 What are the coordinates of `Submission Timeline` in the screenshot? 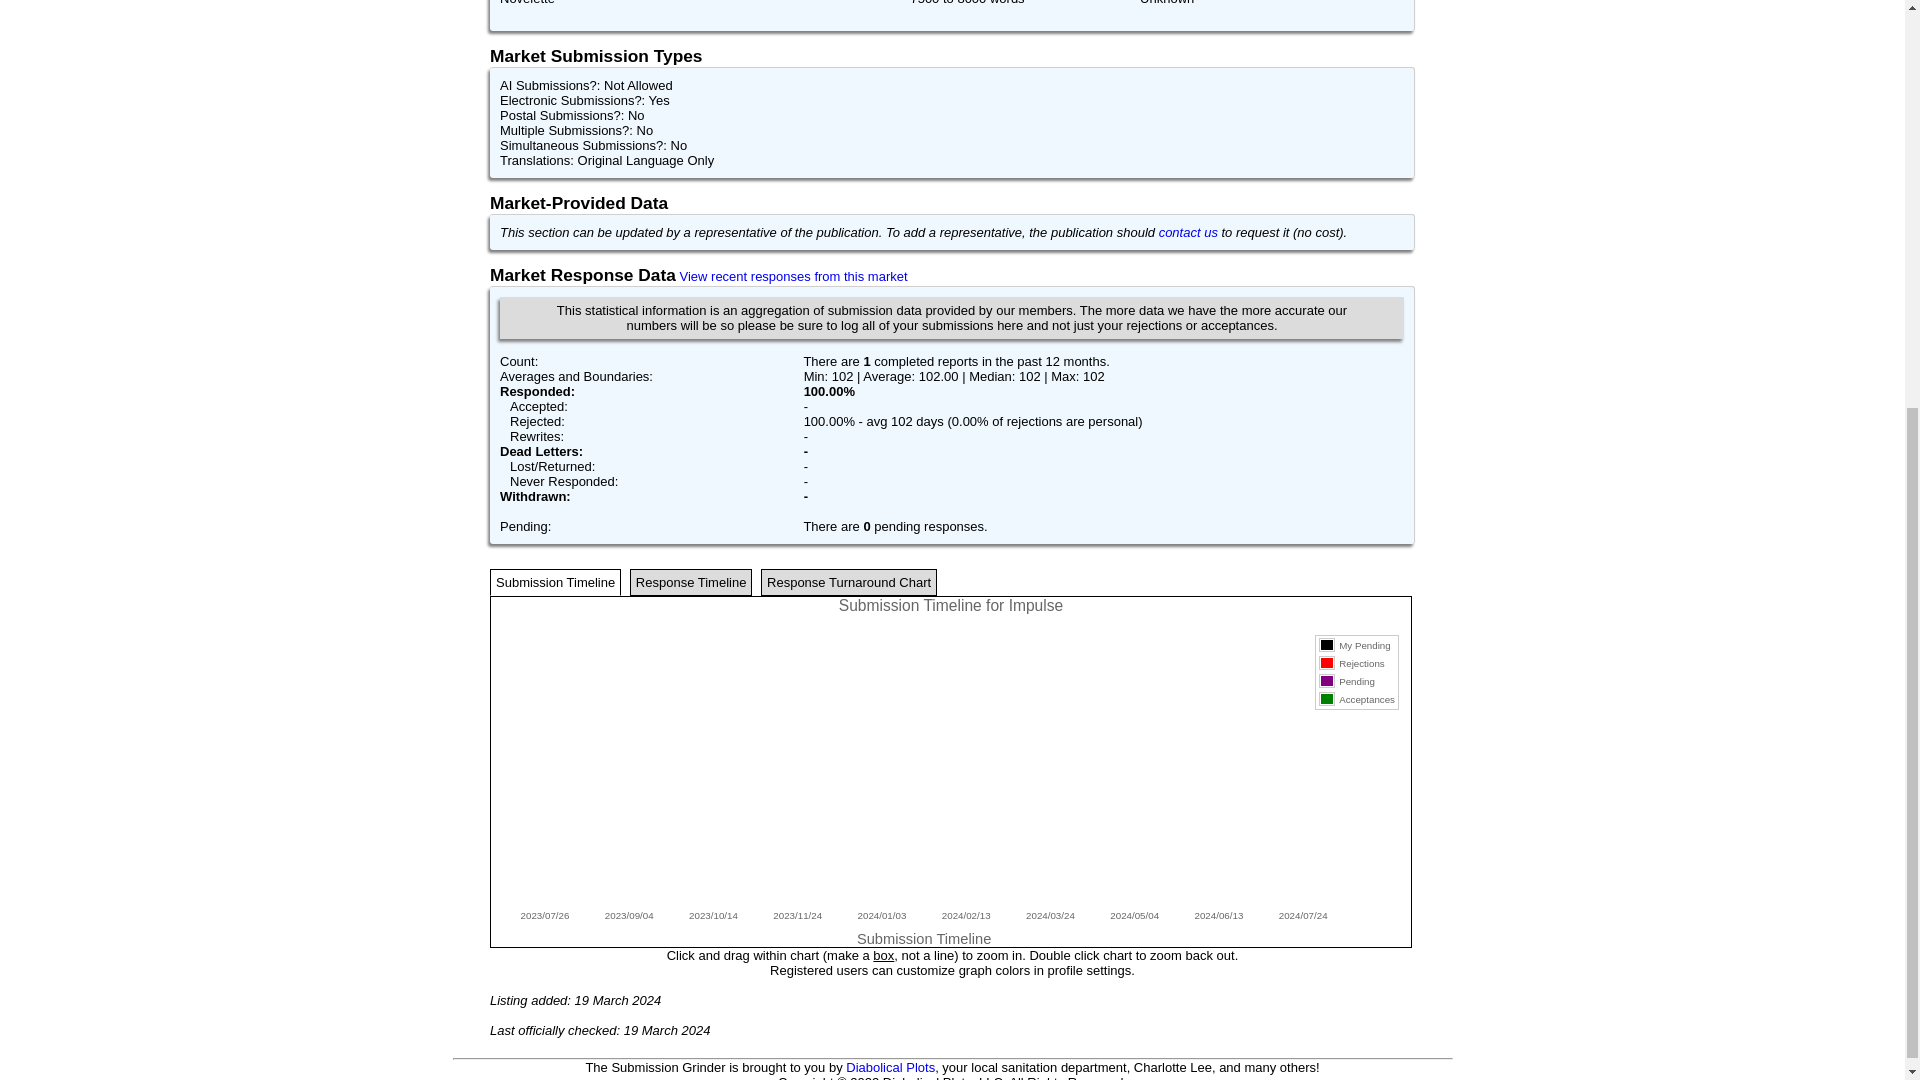 It's located at (554, 582).